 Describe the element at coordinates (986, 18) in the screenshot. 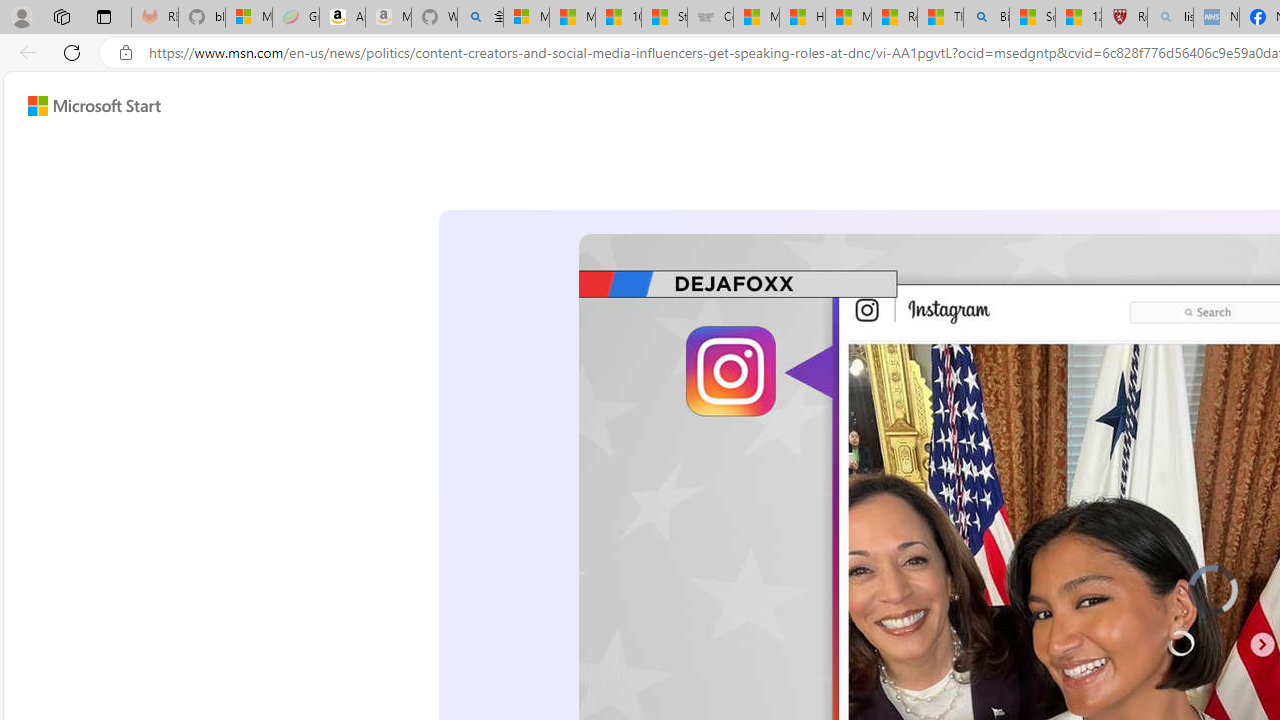

I see `Bing` at that location.